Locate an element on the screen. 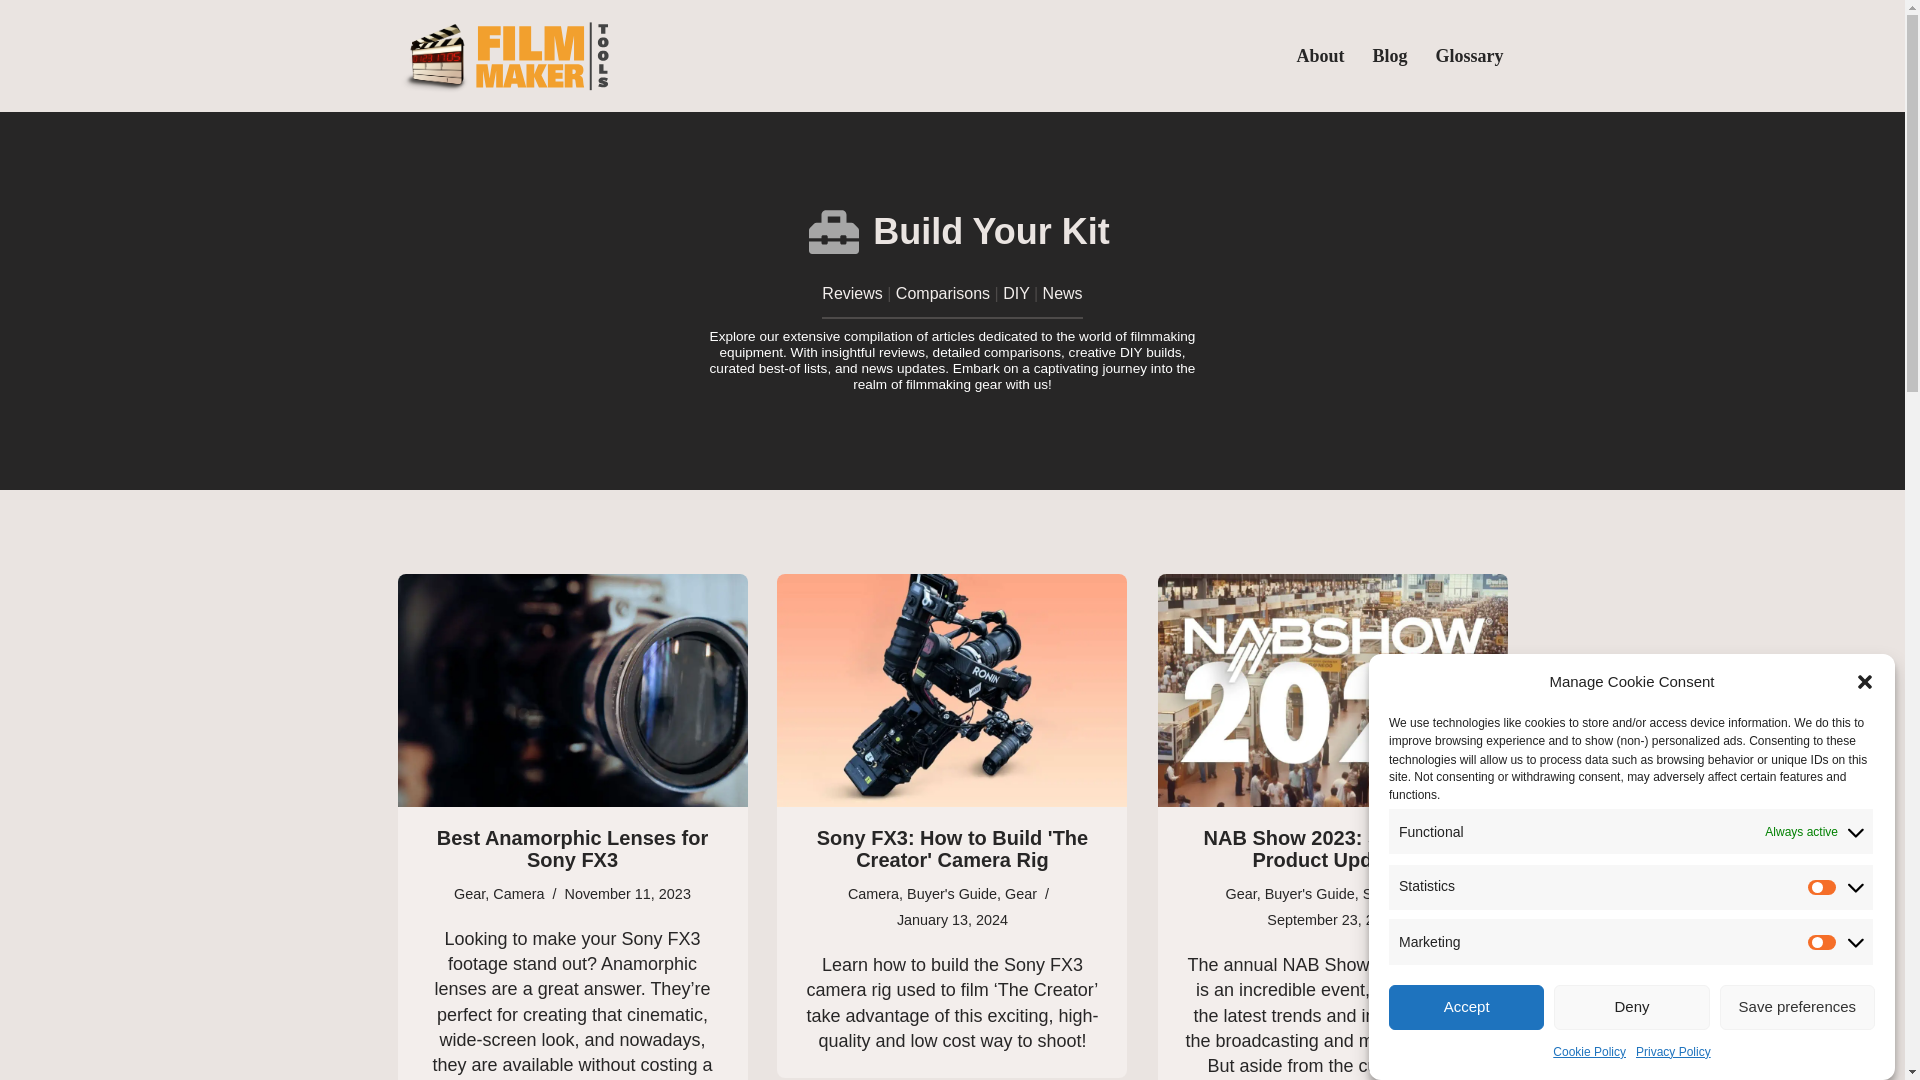 The height and width of the screenshot is (1080, 1920). Sony FX3: How to Build 'The Creator' Camera Rig is located at coordinates (952, 690).